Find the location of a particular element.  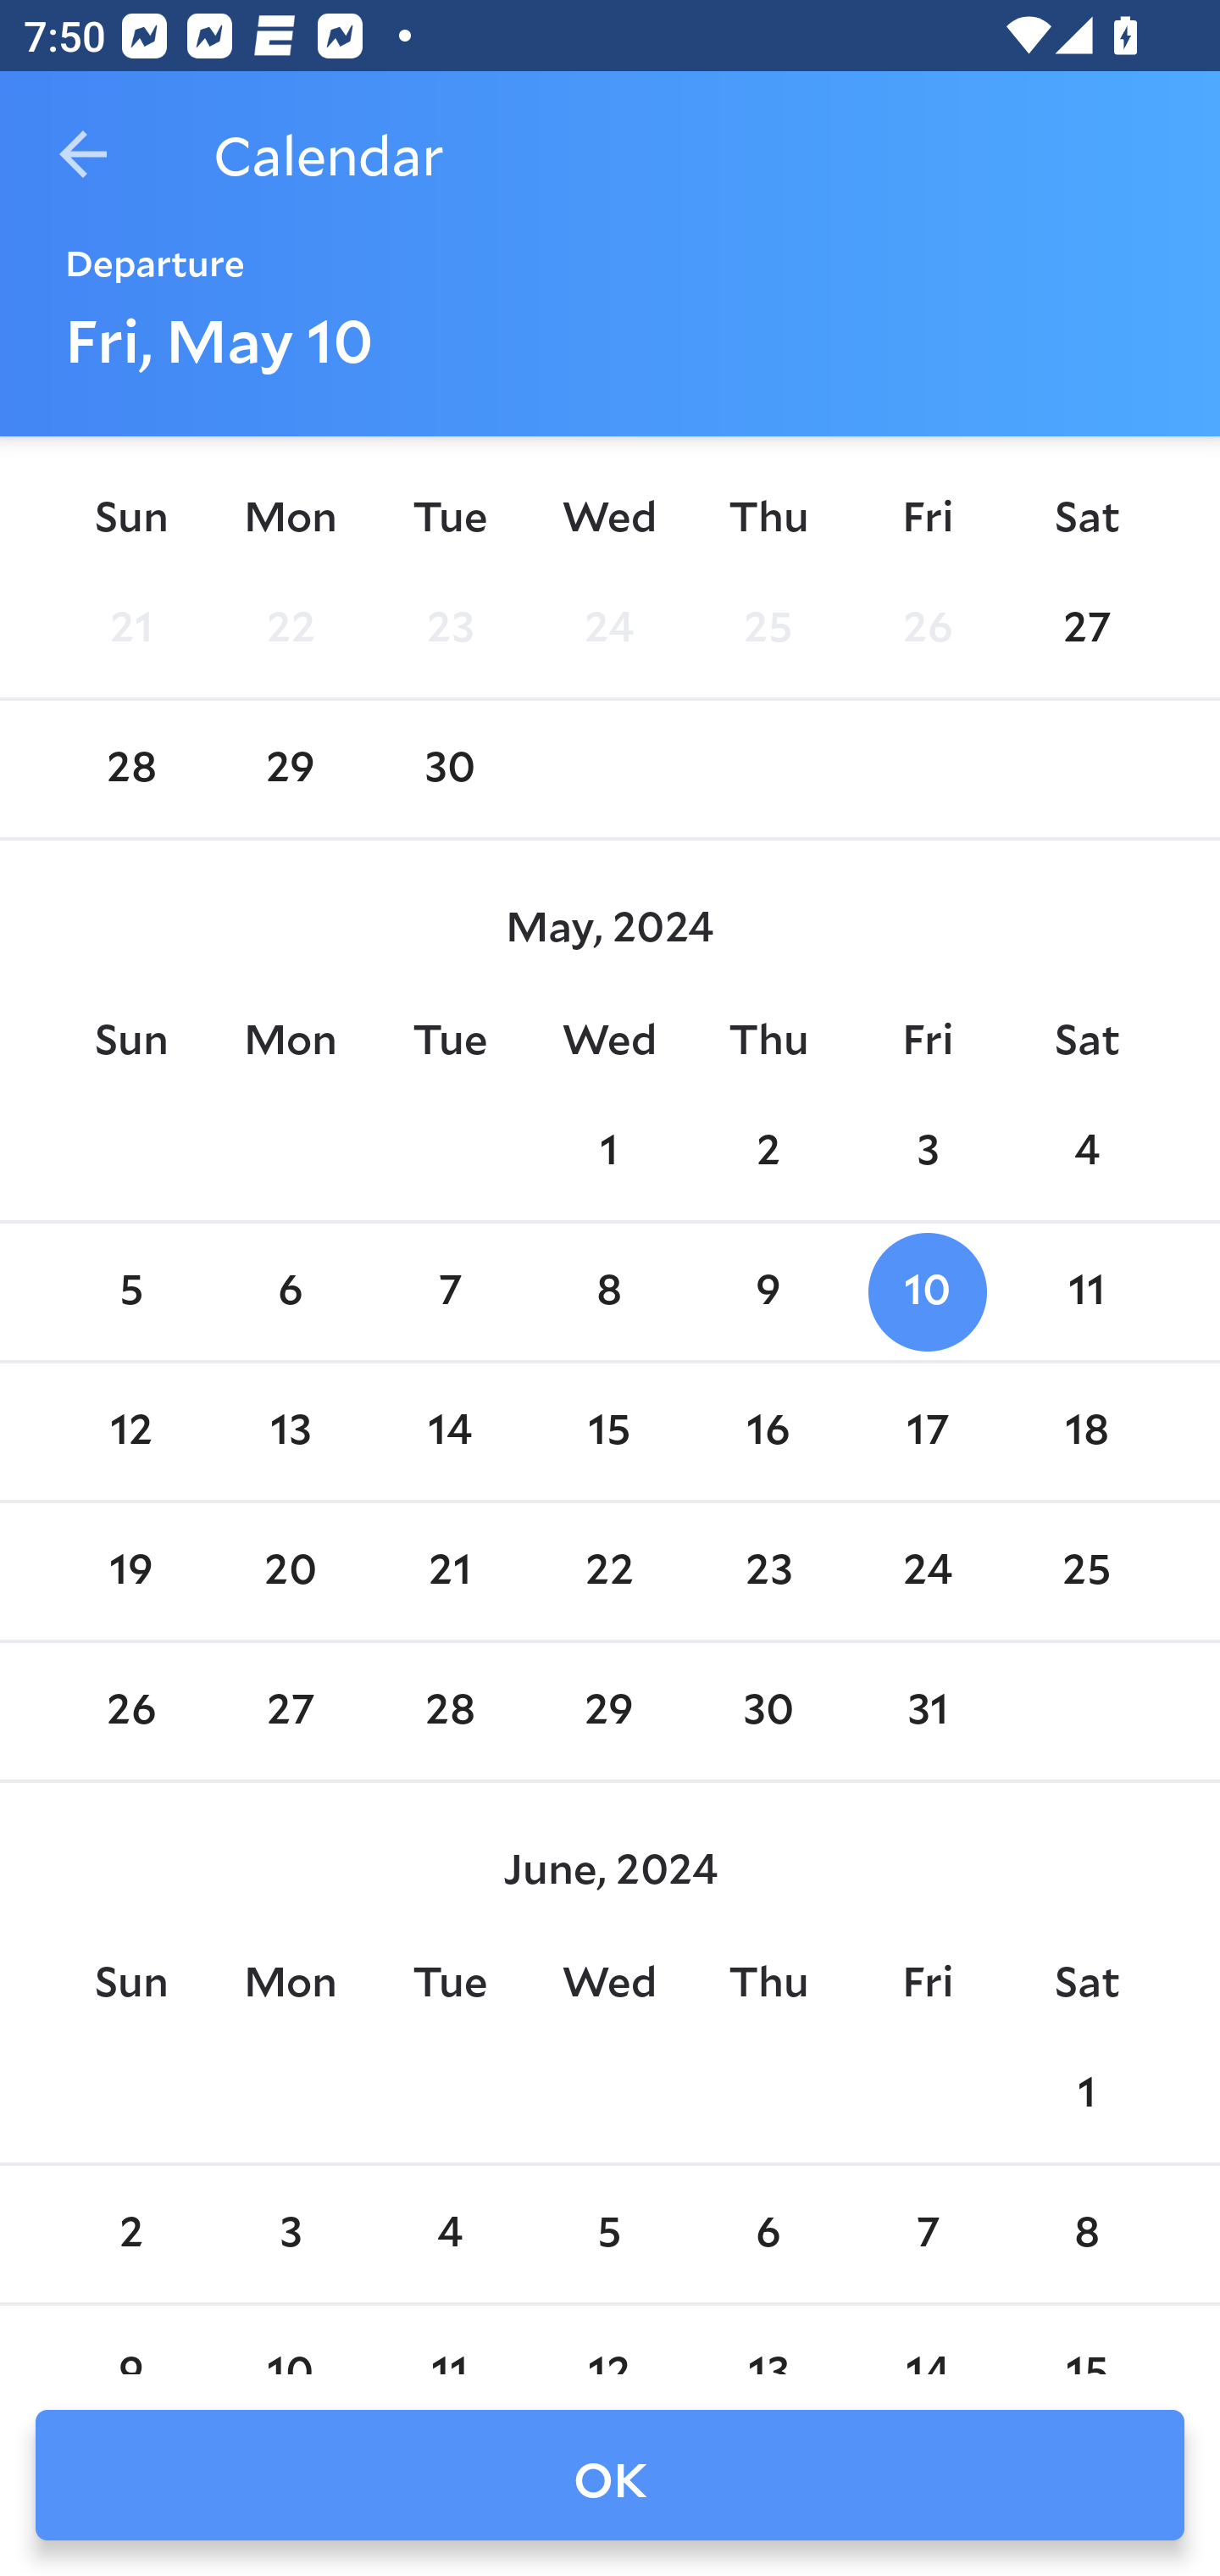

22 is located at coordinates (609, 1571).